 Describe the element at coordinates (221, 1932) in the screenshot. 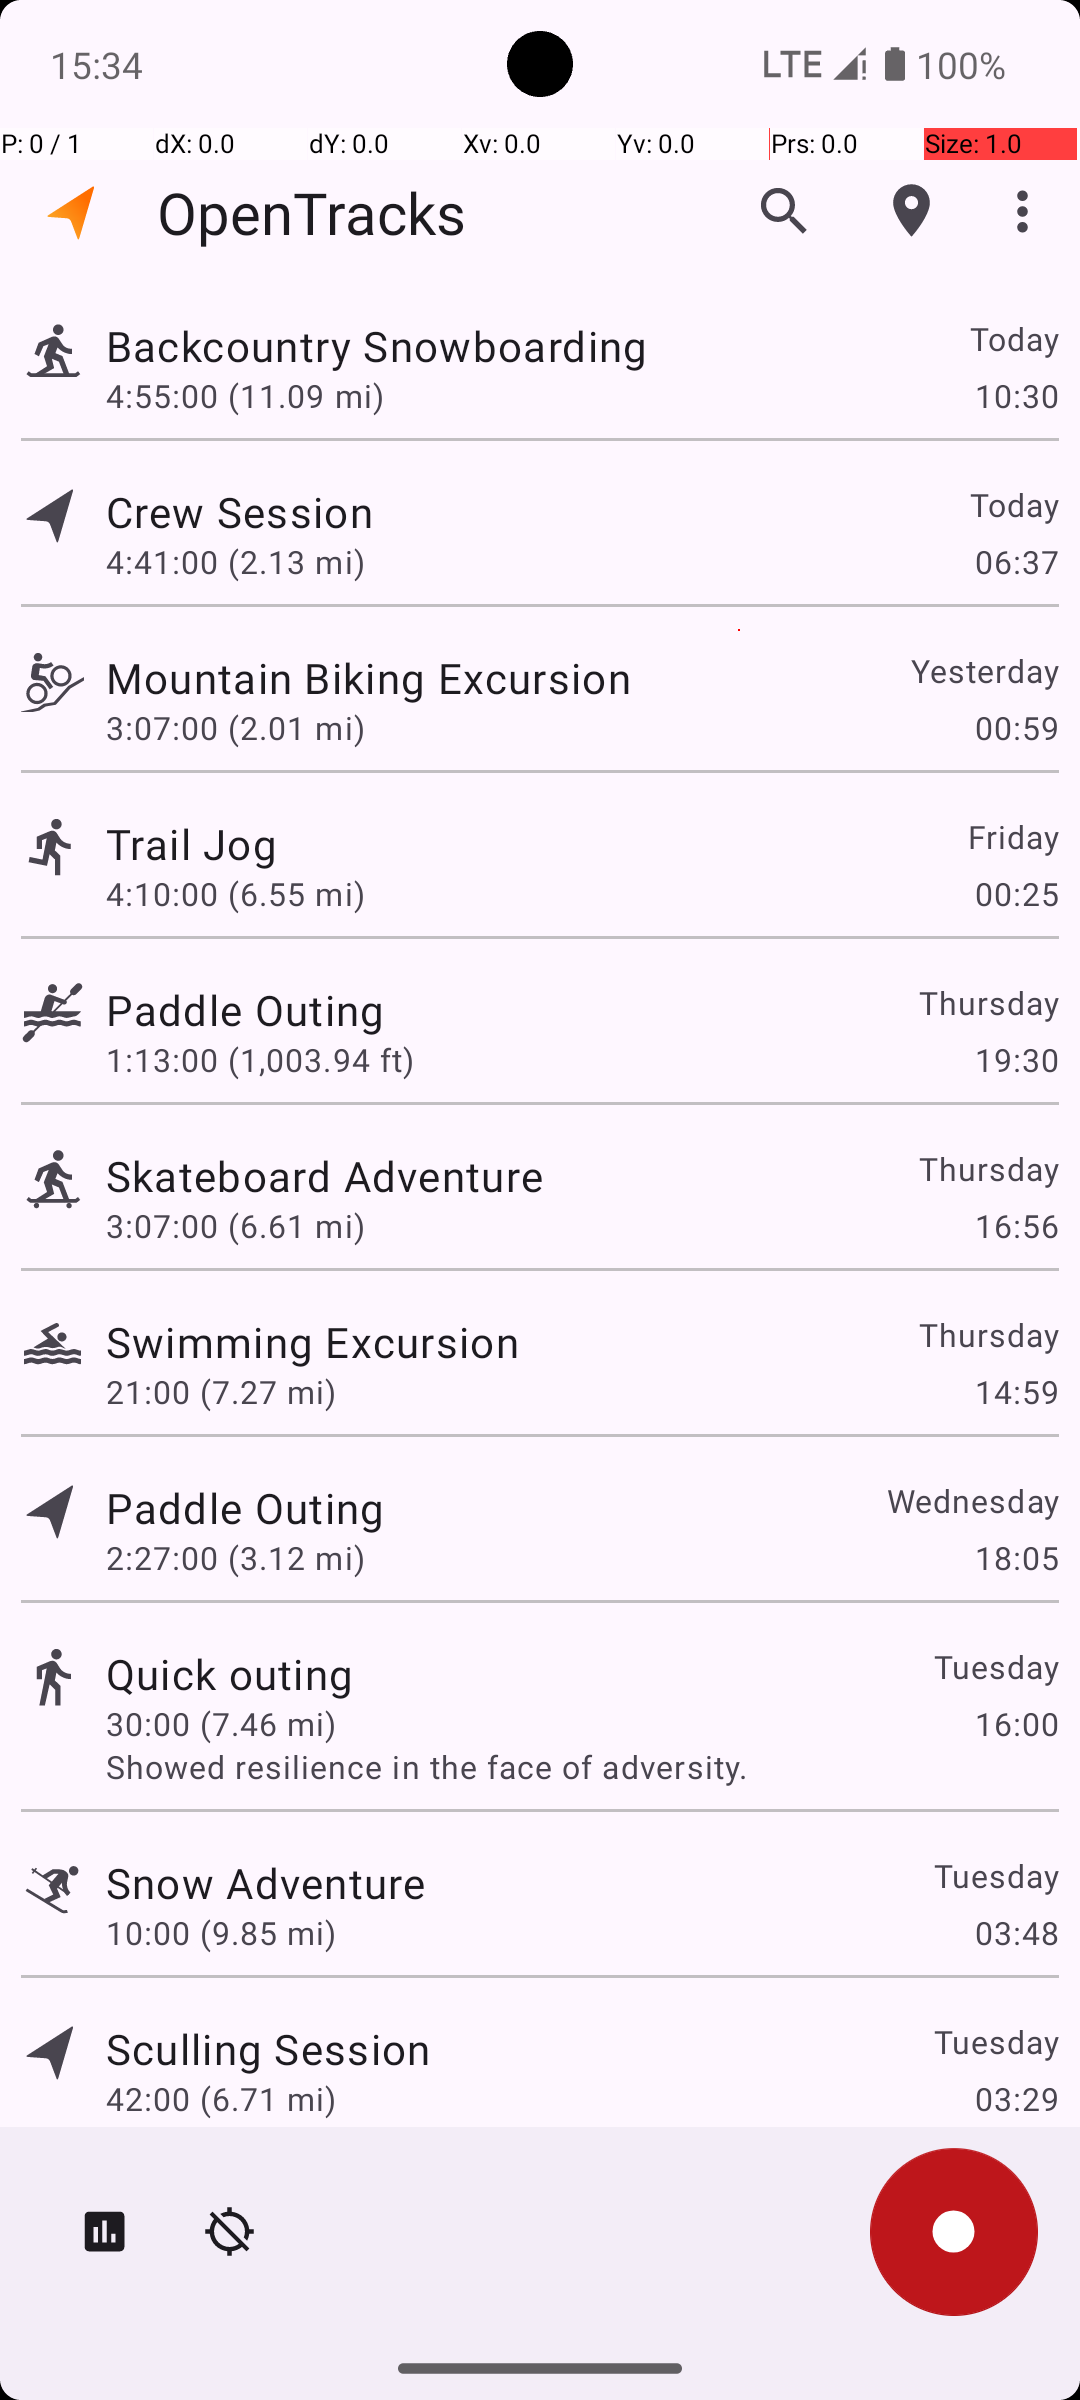

I see `10:00 (9.85 mi)` at that location.